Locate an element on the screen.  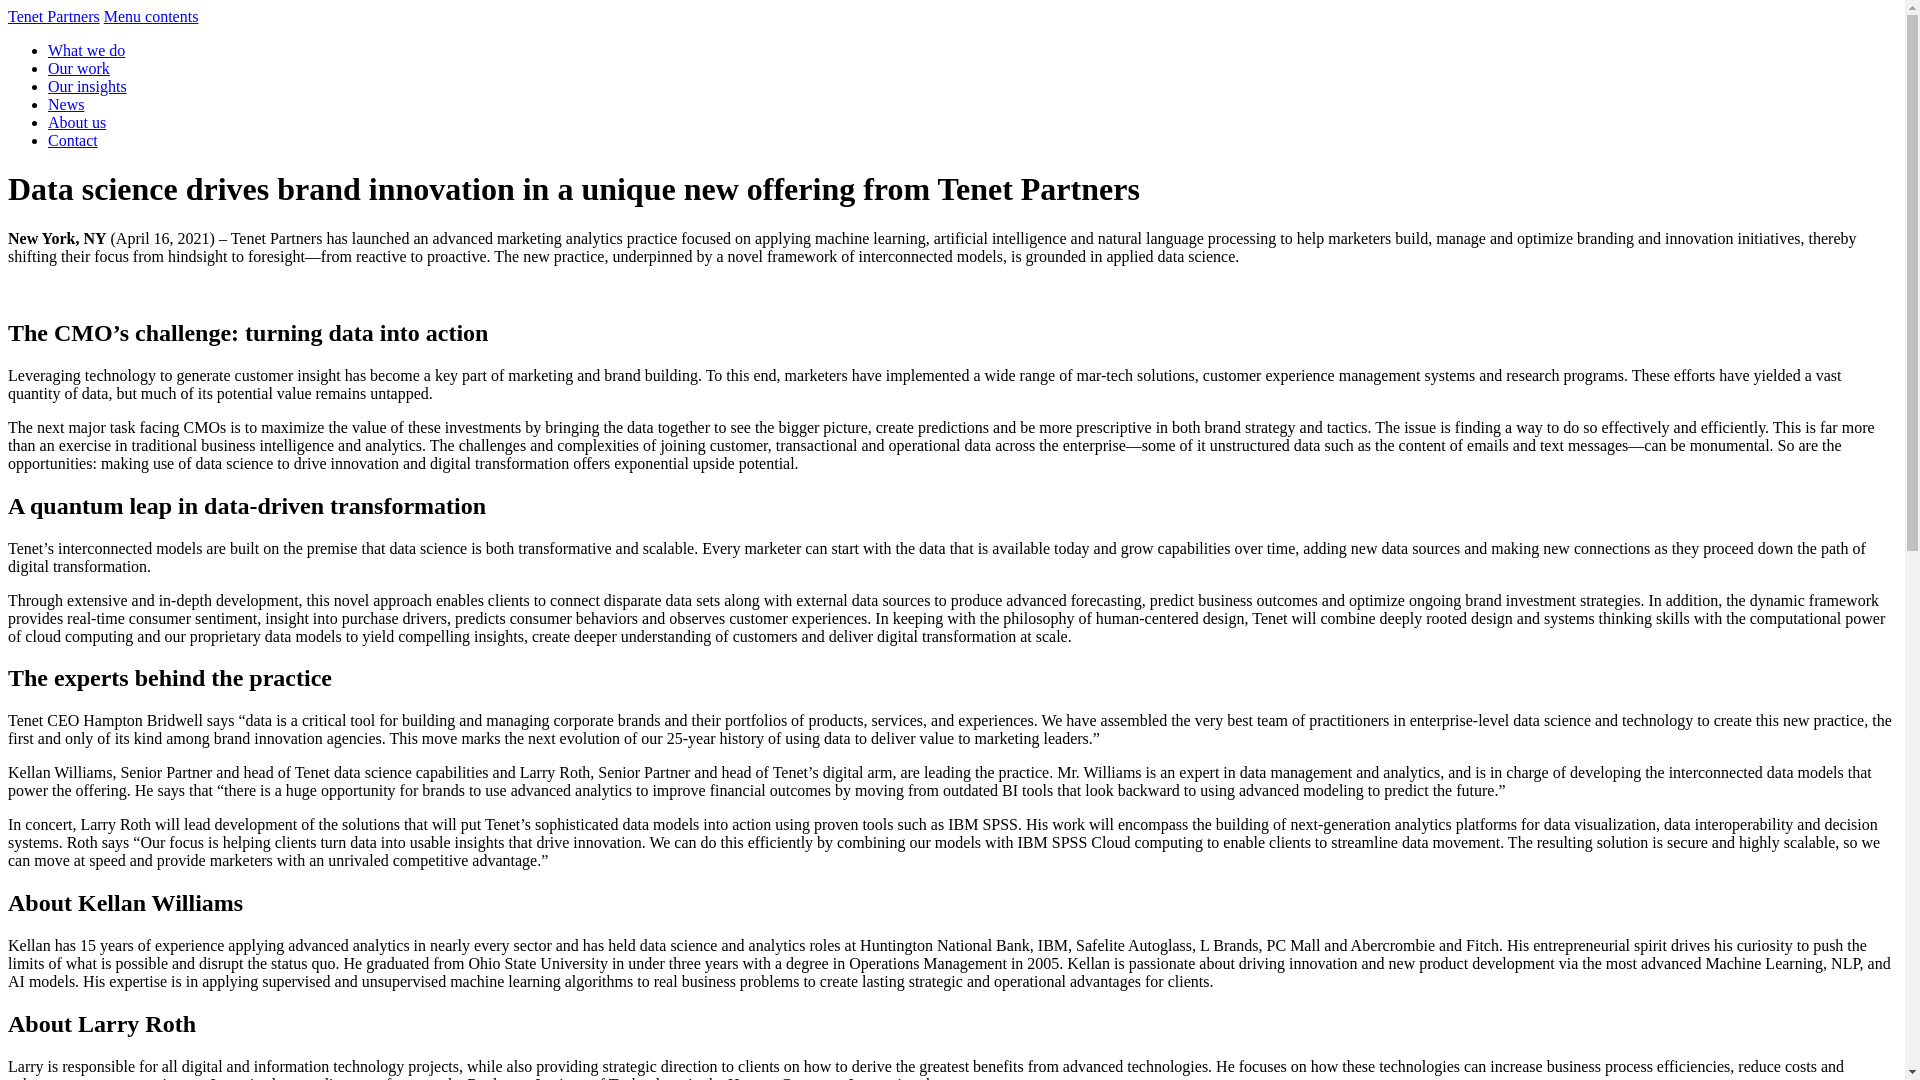
Menu contents is located at coordinates (151, 16).